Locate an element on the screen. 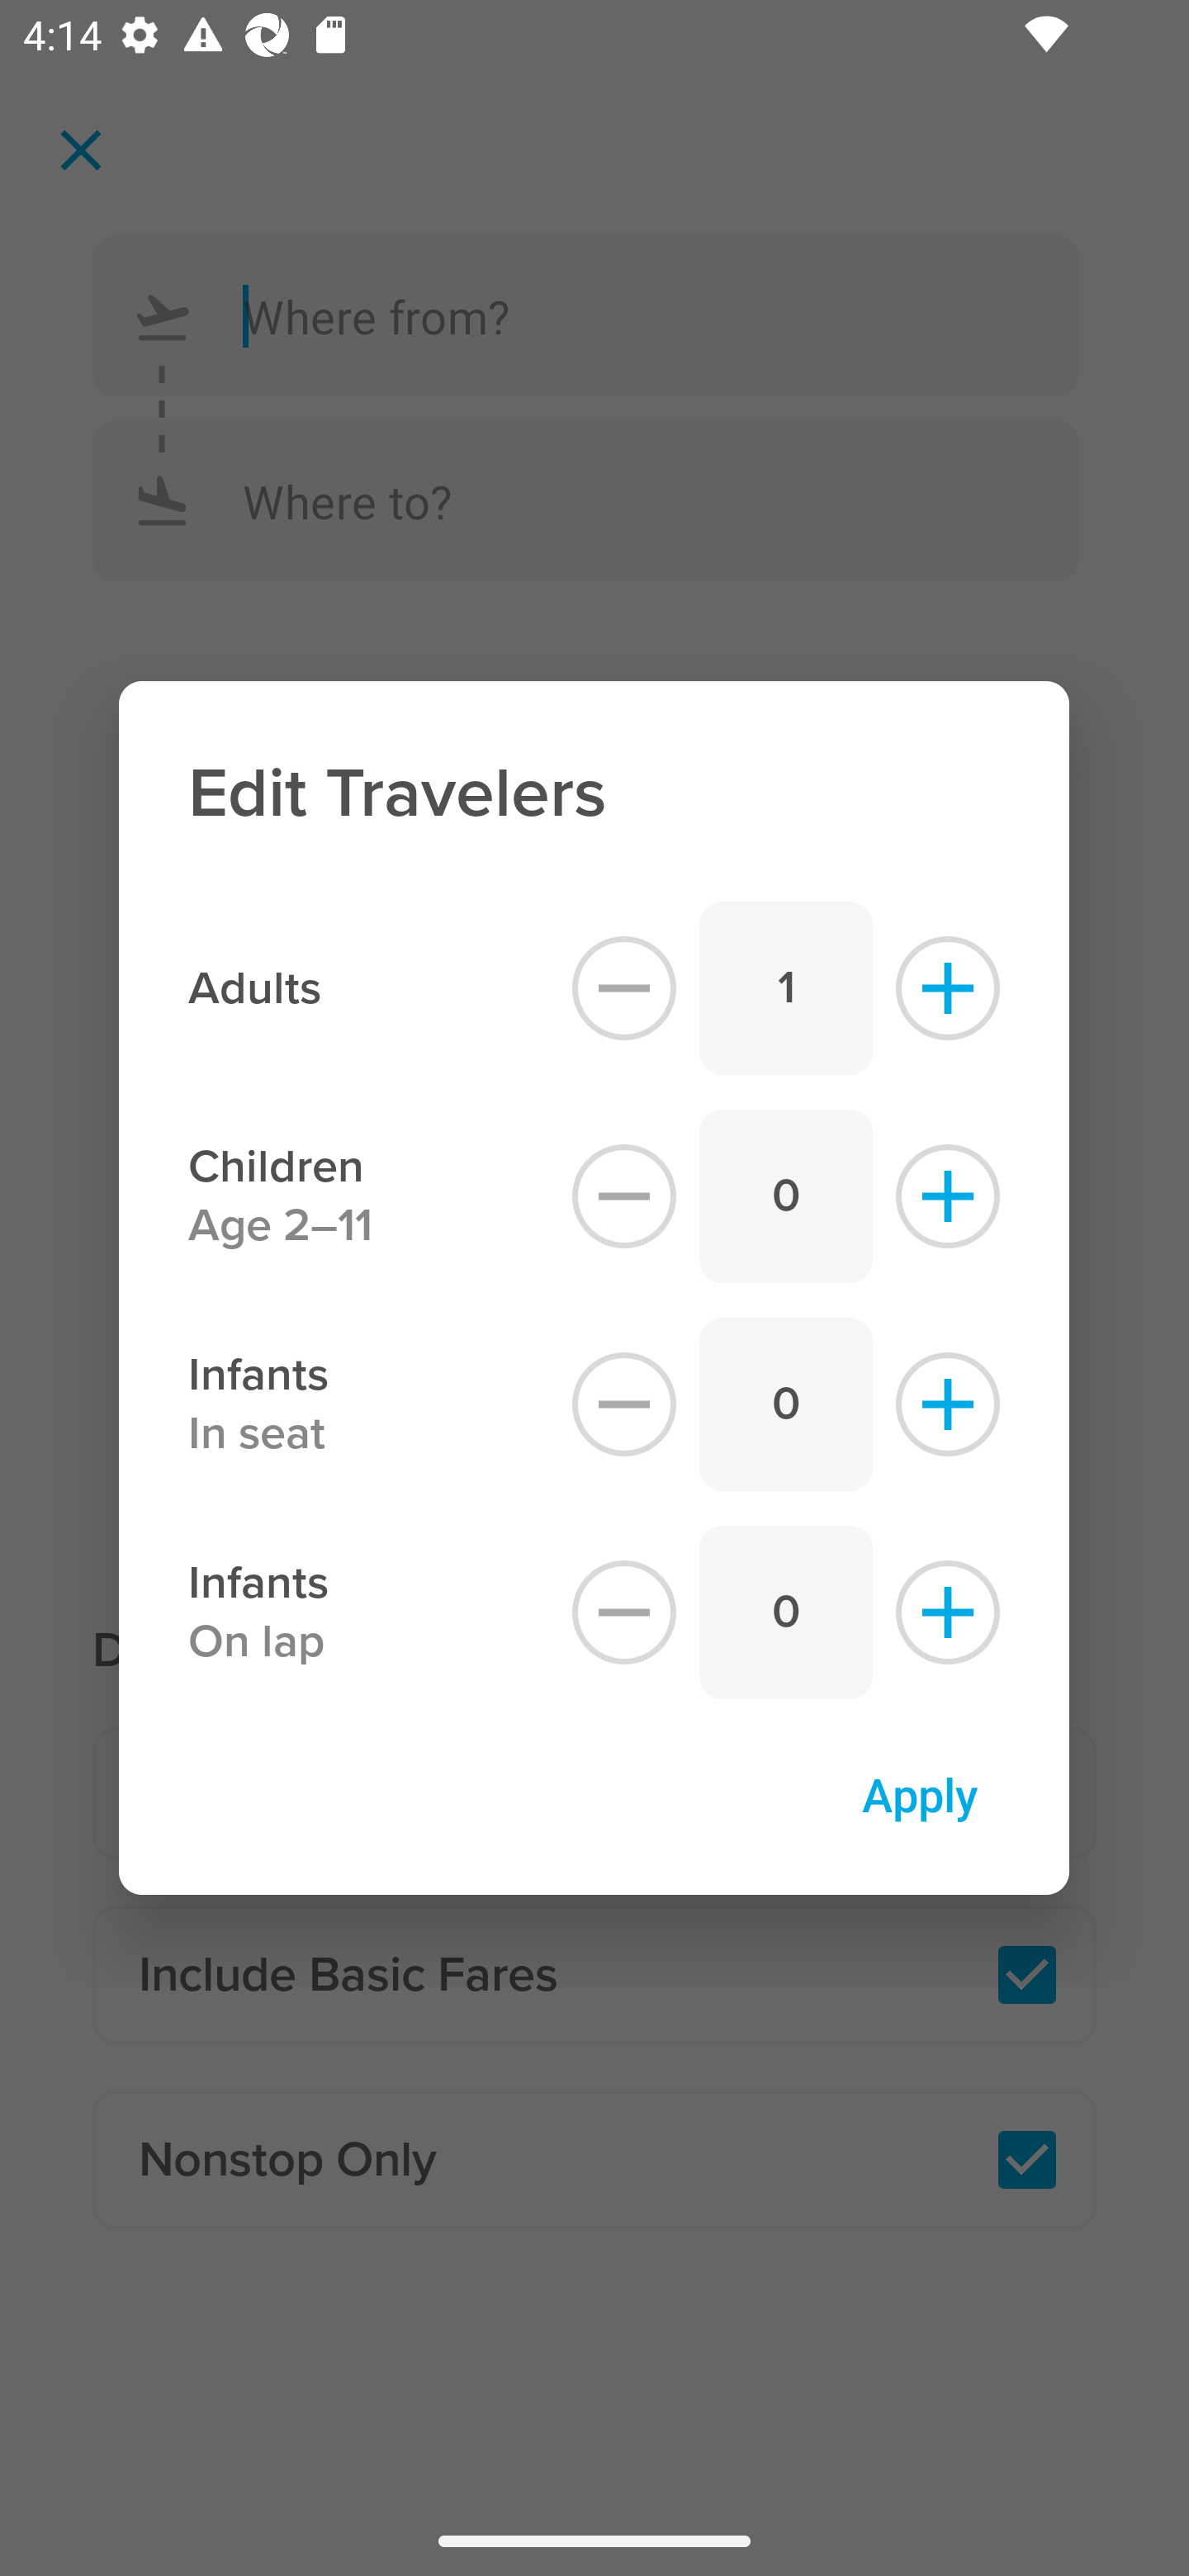 This screenshot has height=2576, width=1189. Decrease value is located at coordinates (624, 1612).